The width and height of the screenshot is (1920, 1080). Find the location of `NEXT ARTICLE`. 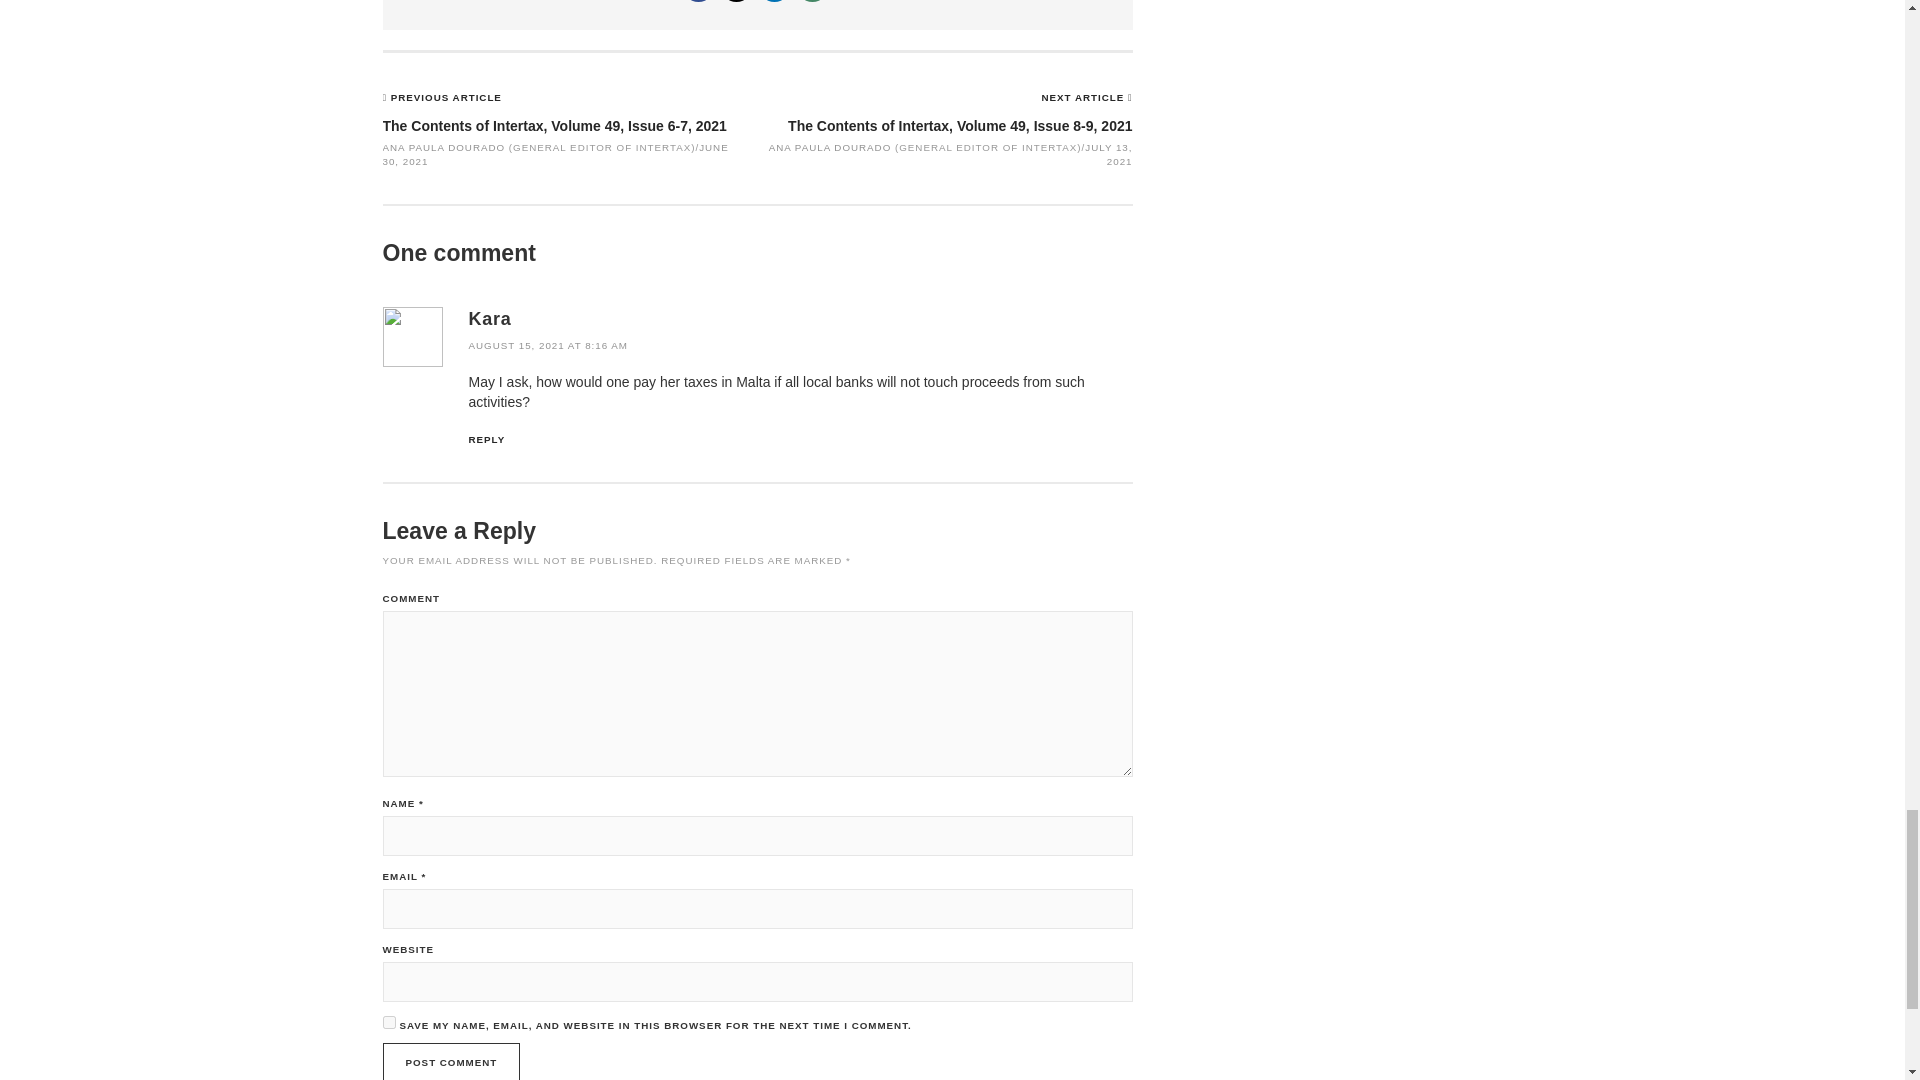

NEXT ARTICLE is located at coordinates (1085, 96).